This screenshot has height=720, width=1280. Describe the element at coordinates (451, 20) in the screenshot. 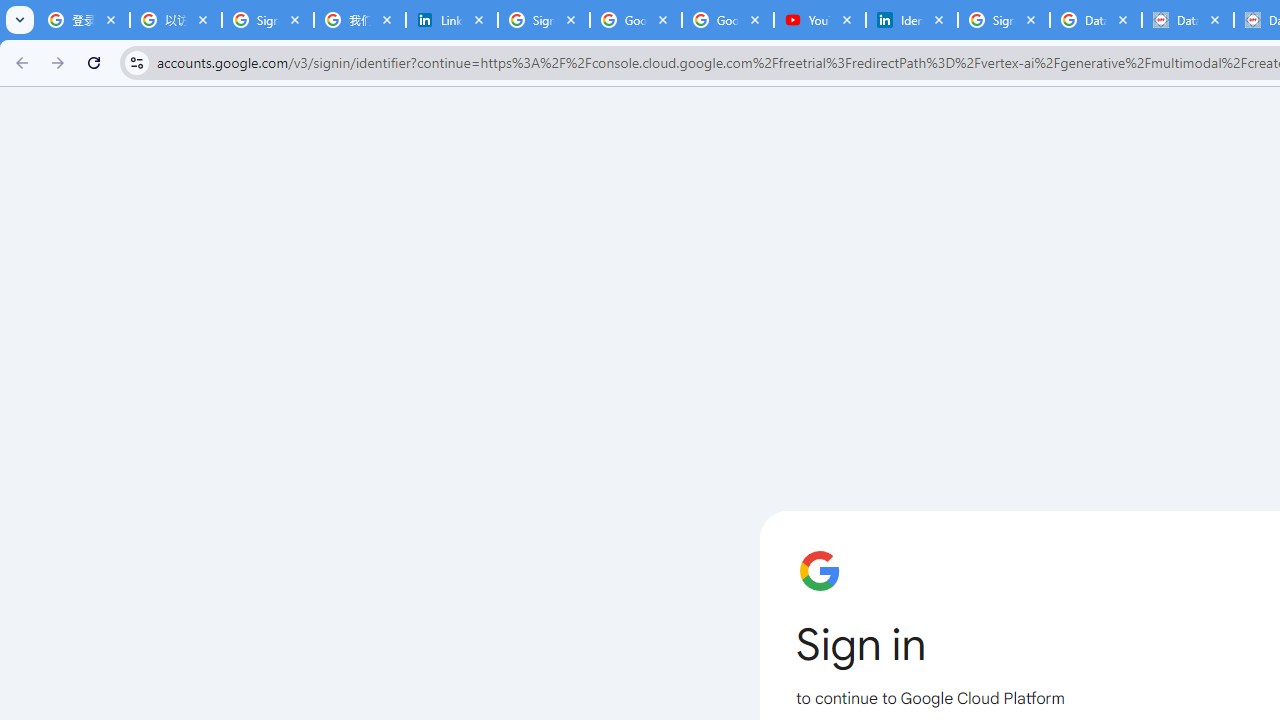

I see `LinkedIn Privacy Policy` at that location.